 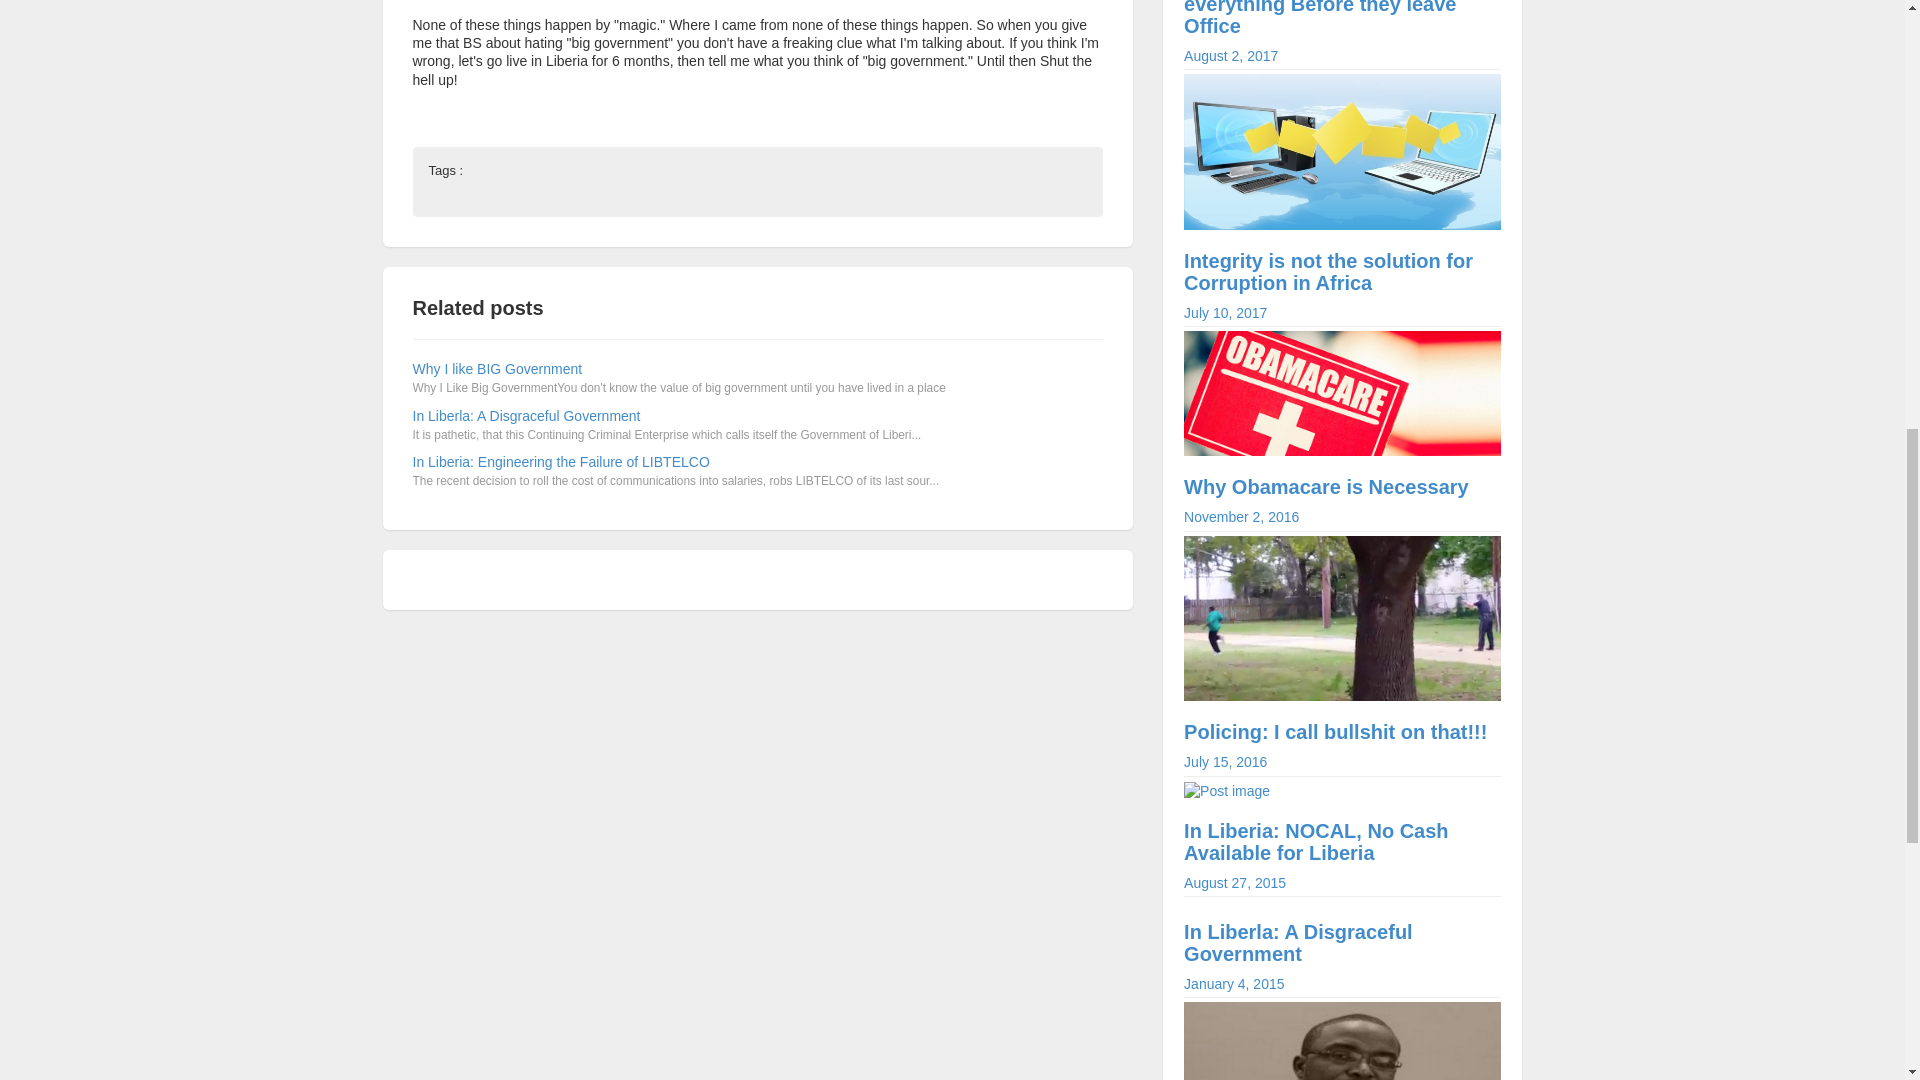 I want to click on In Liberia: Engineering the Failure of LIBTELCO, so click(x=1342, y=690).